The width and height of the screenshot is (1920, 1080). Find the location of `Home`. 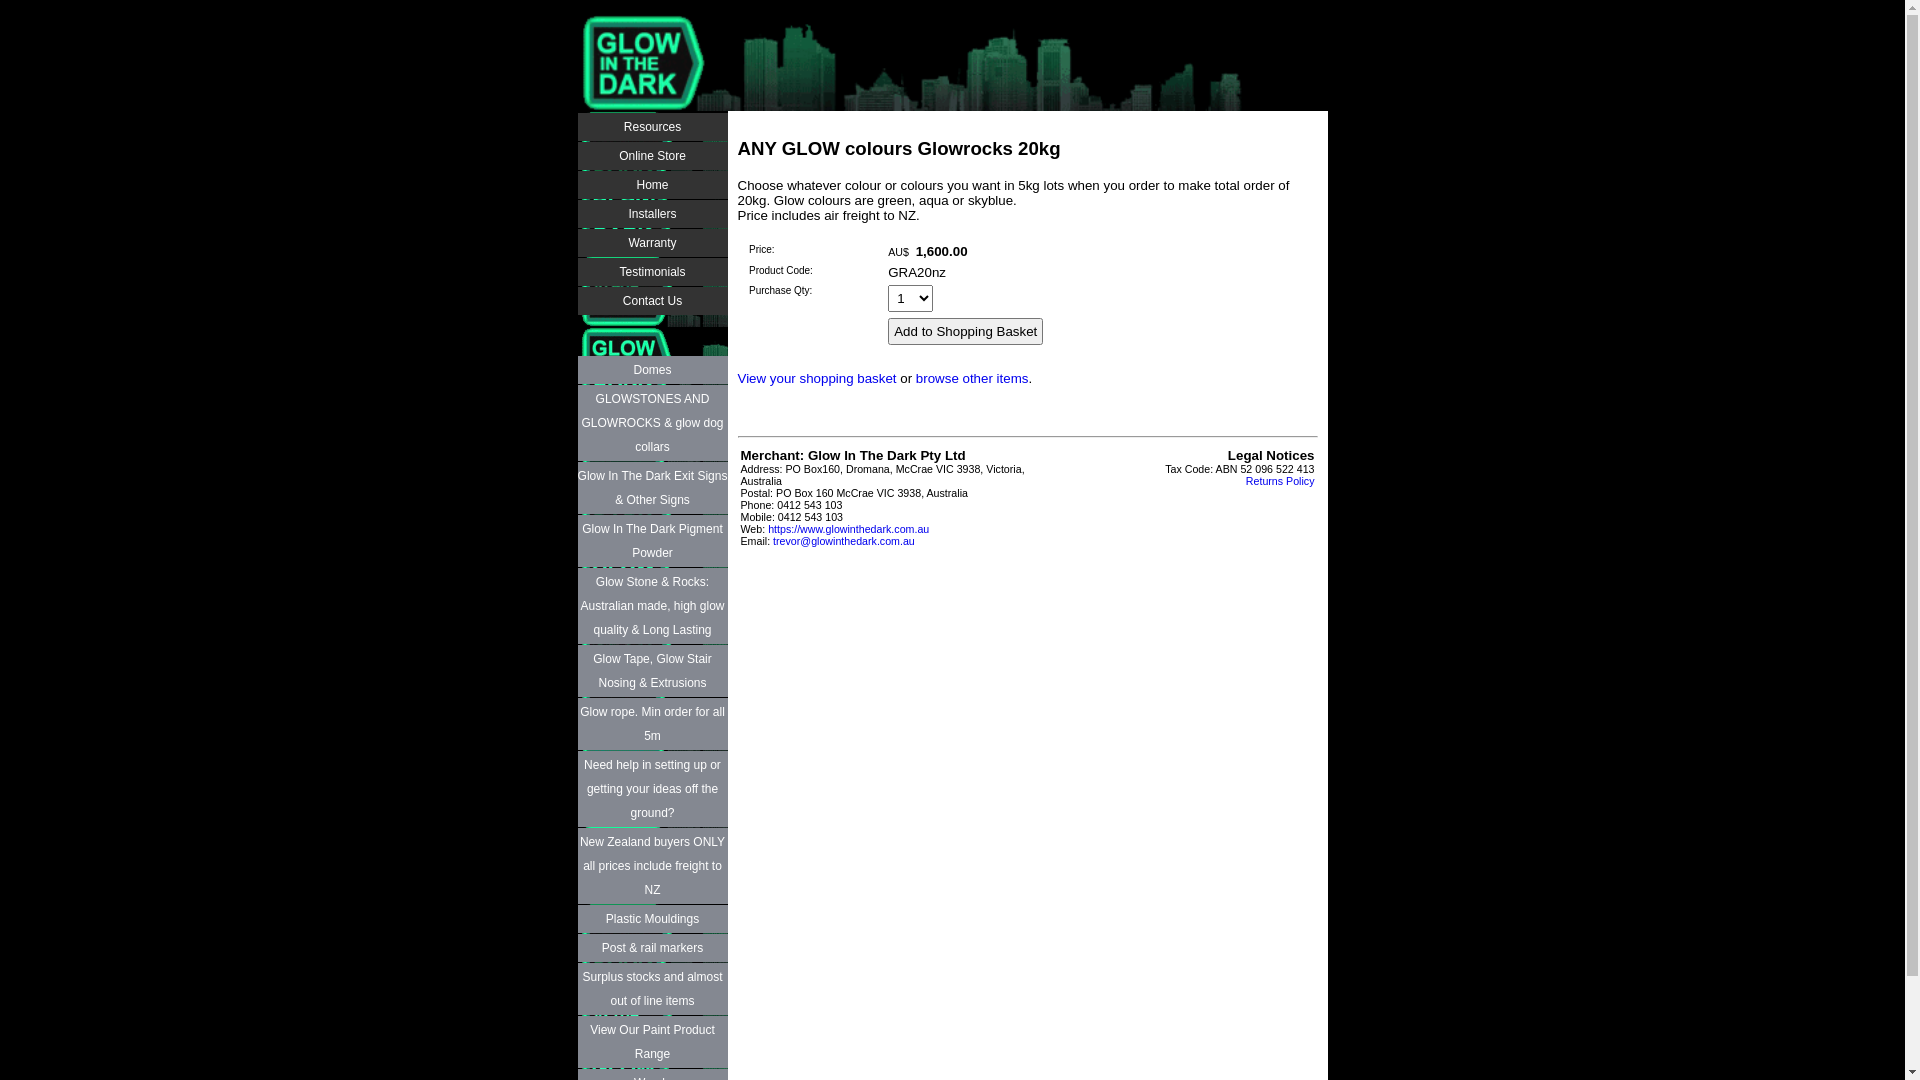

Home is located at coordinates (653, 185).